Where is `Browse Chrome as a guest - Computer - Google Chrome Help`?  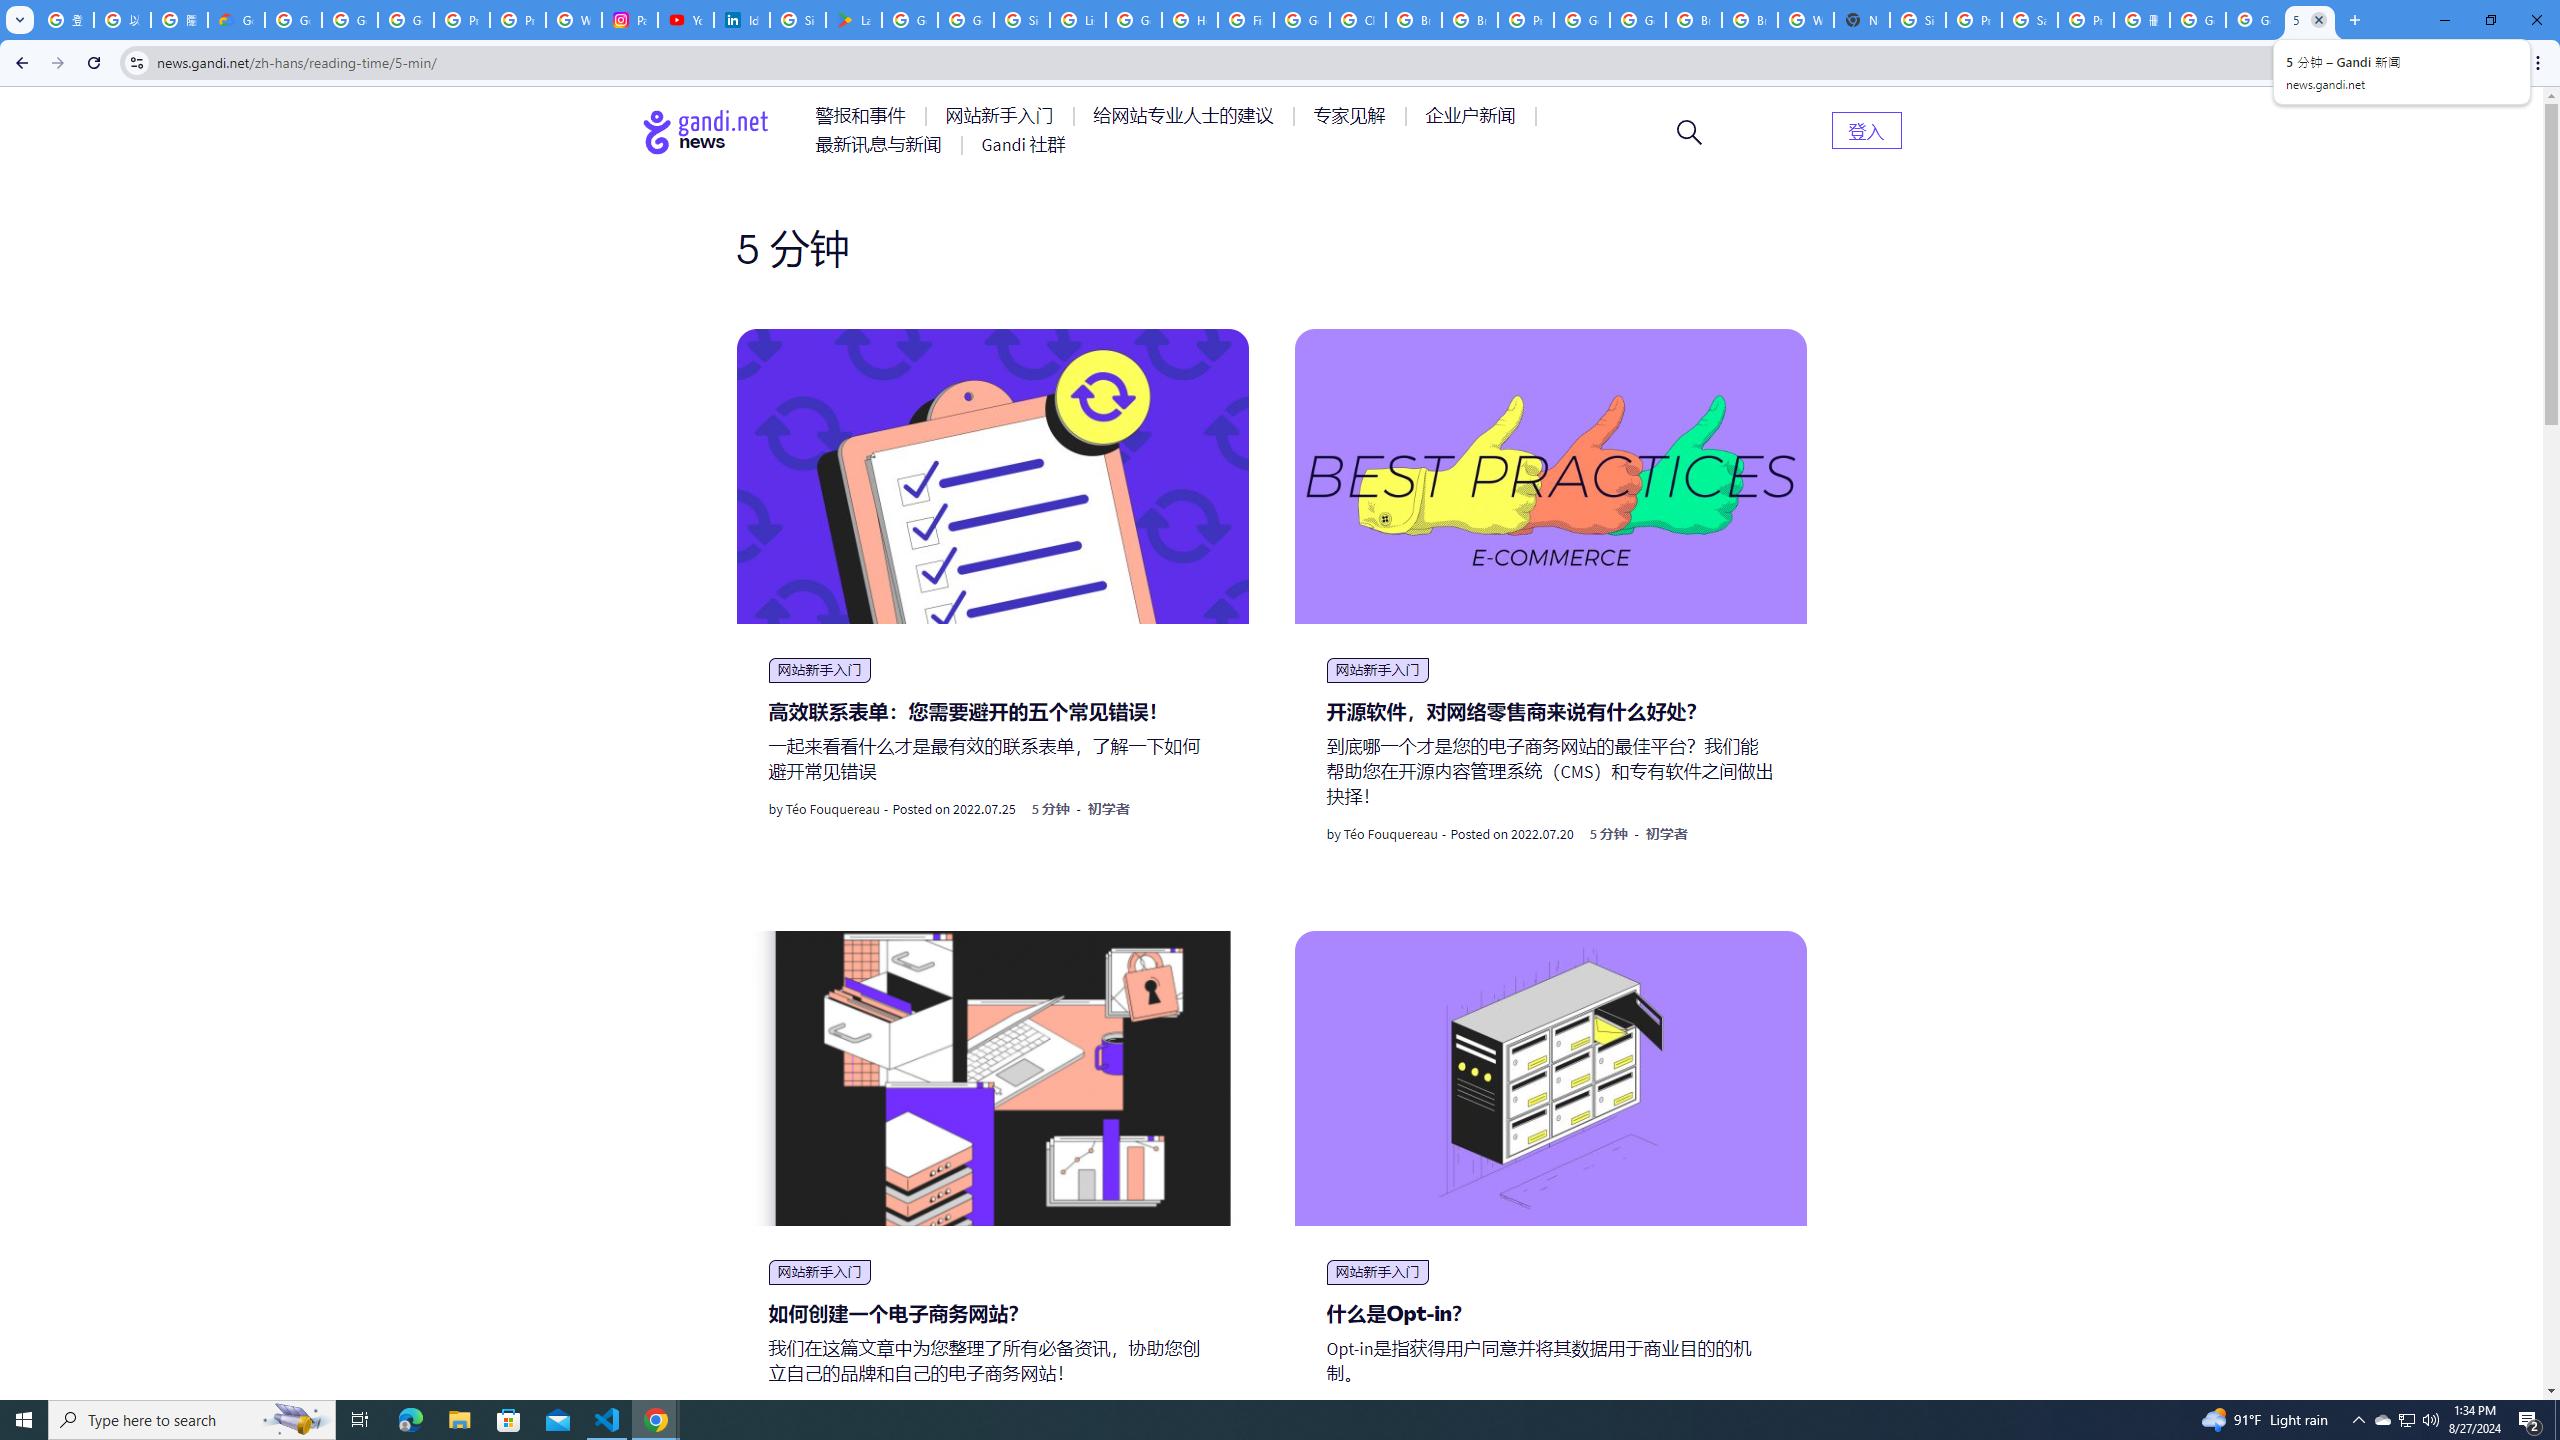
Browse Chrome as a guest - Computer - Google Chrome Help is located at coordinates (1414, 20).